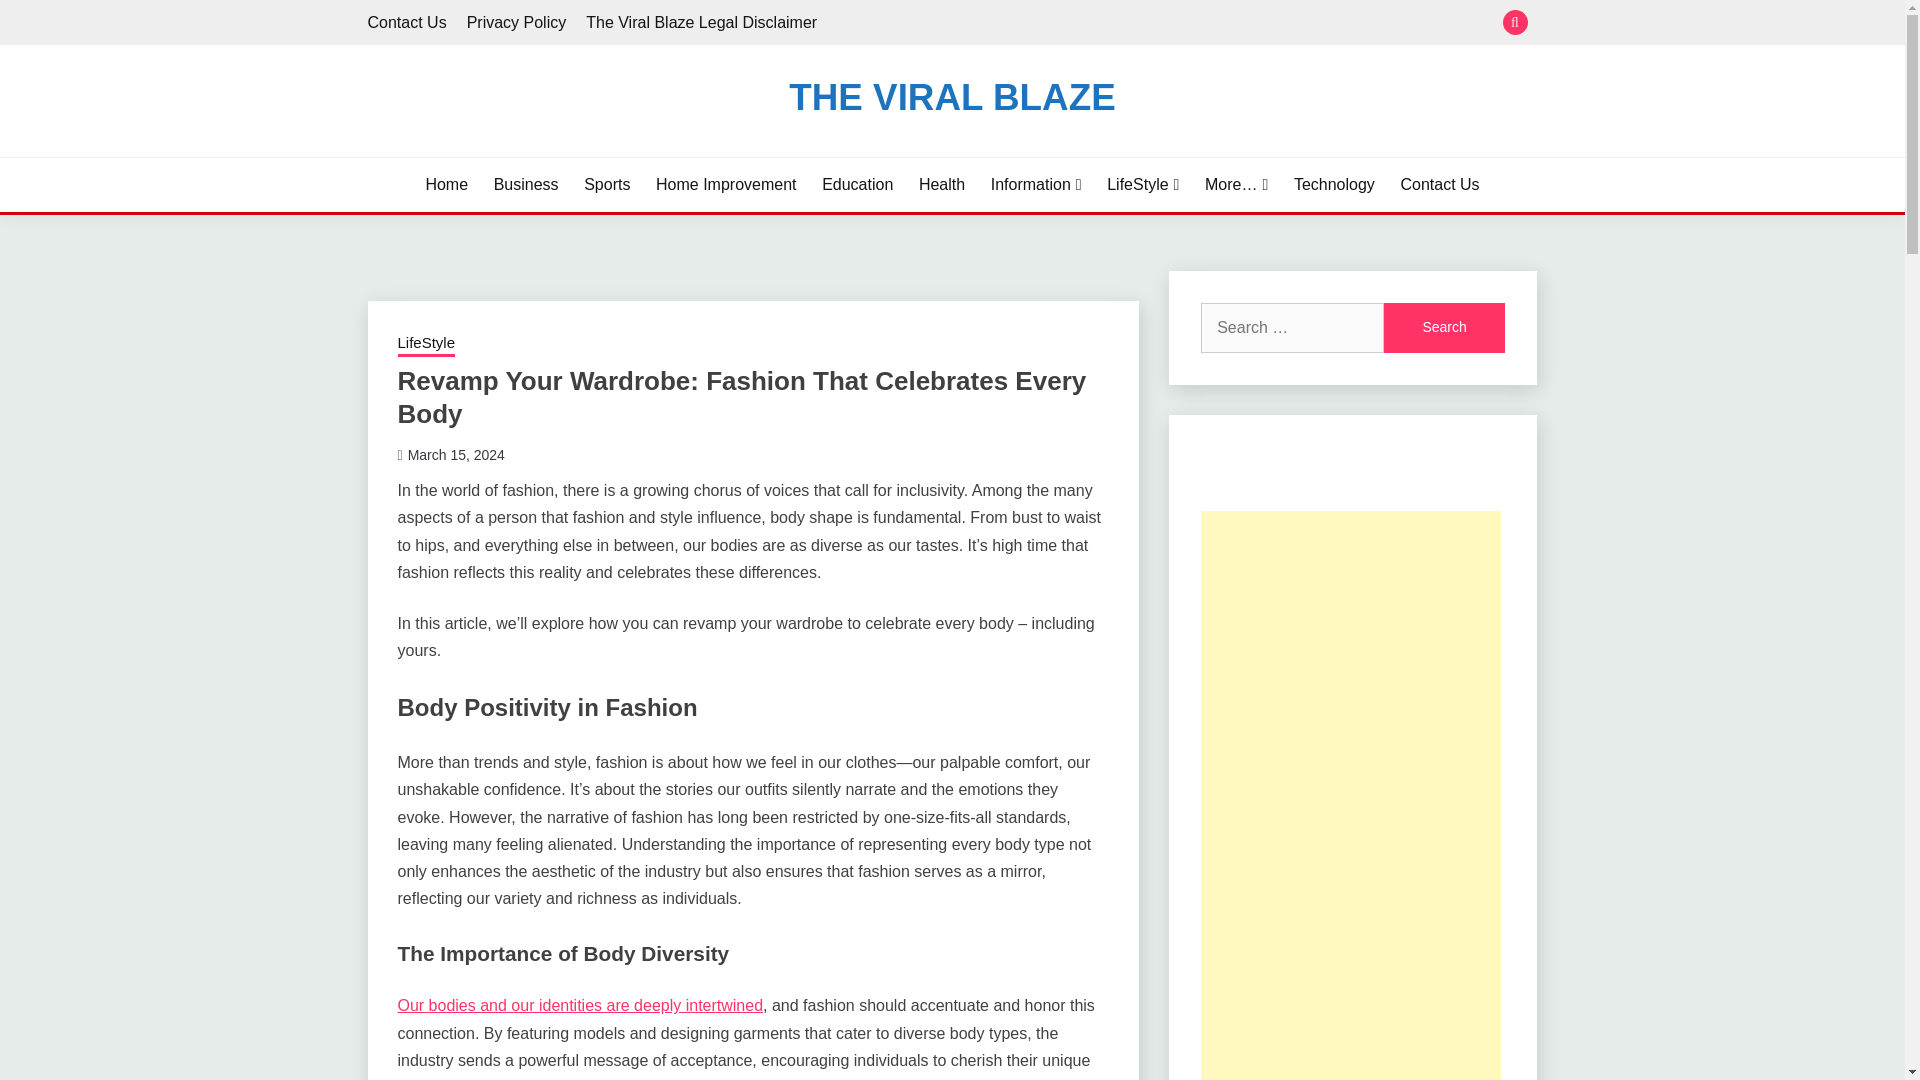 This screenshot has height=1080, width=1920. Describe the element at coordinates (1142, 184) in the screenshot. I see `LifeStyle` at that location.